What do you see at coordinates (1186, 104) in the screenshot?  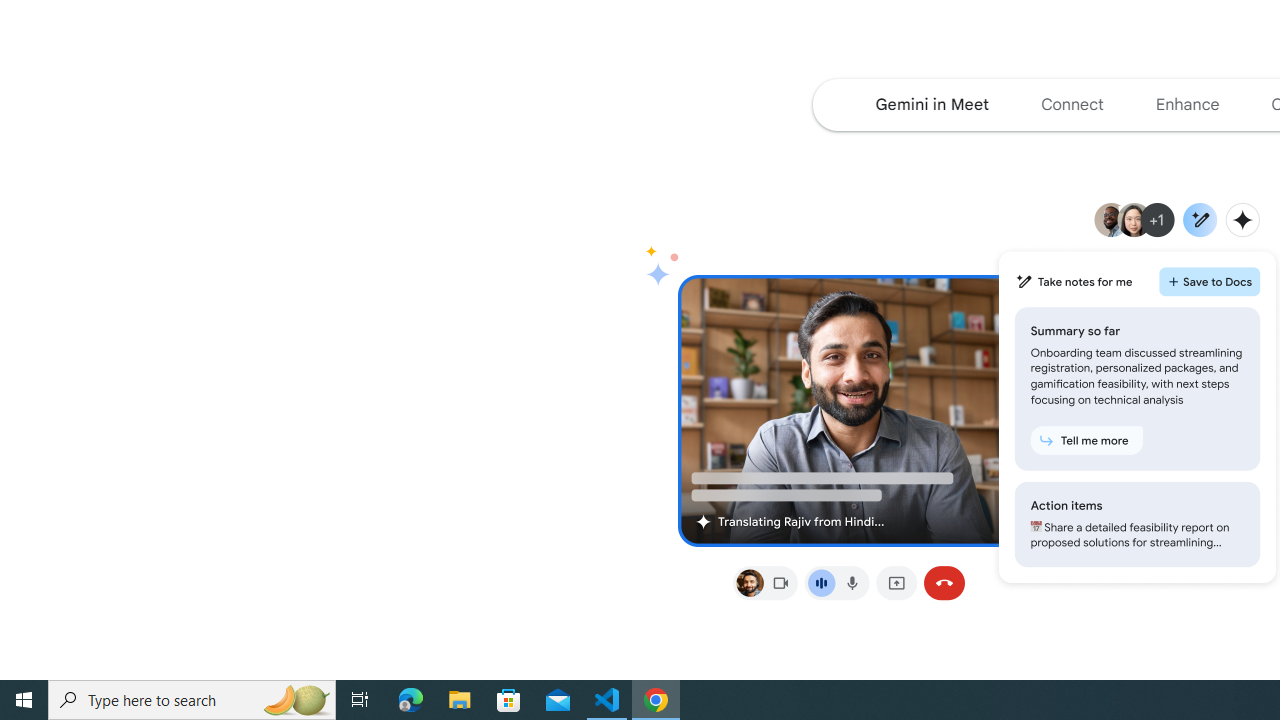 I see `Jump to the enhance section of the page` at bounding box center [1186, 104].